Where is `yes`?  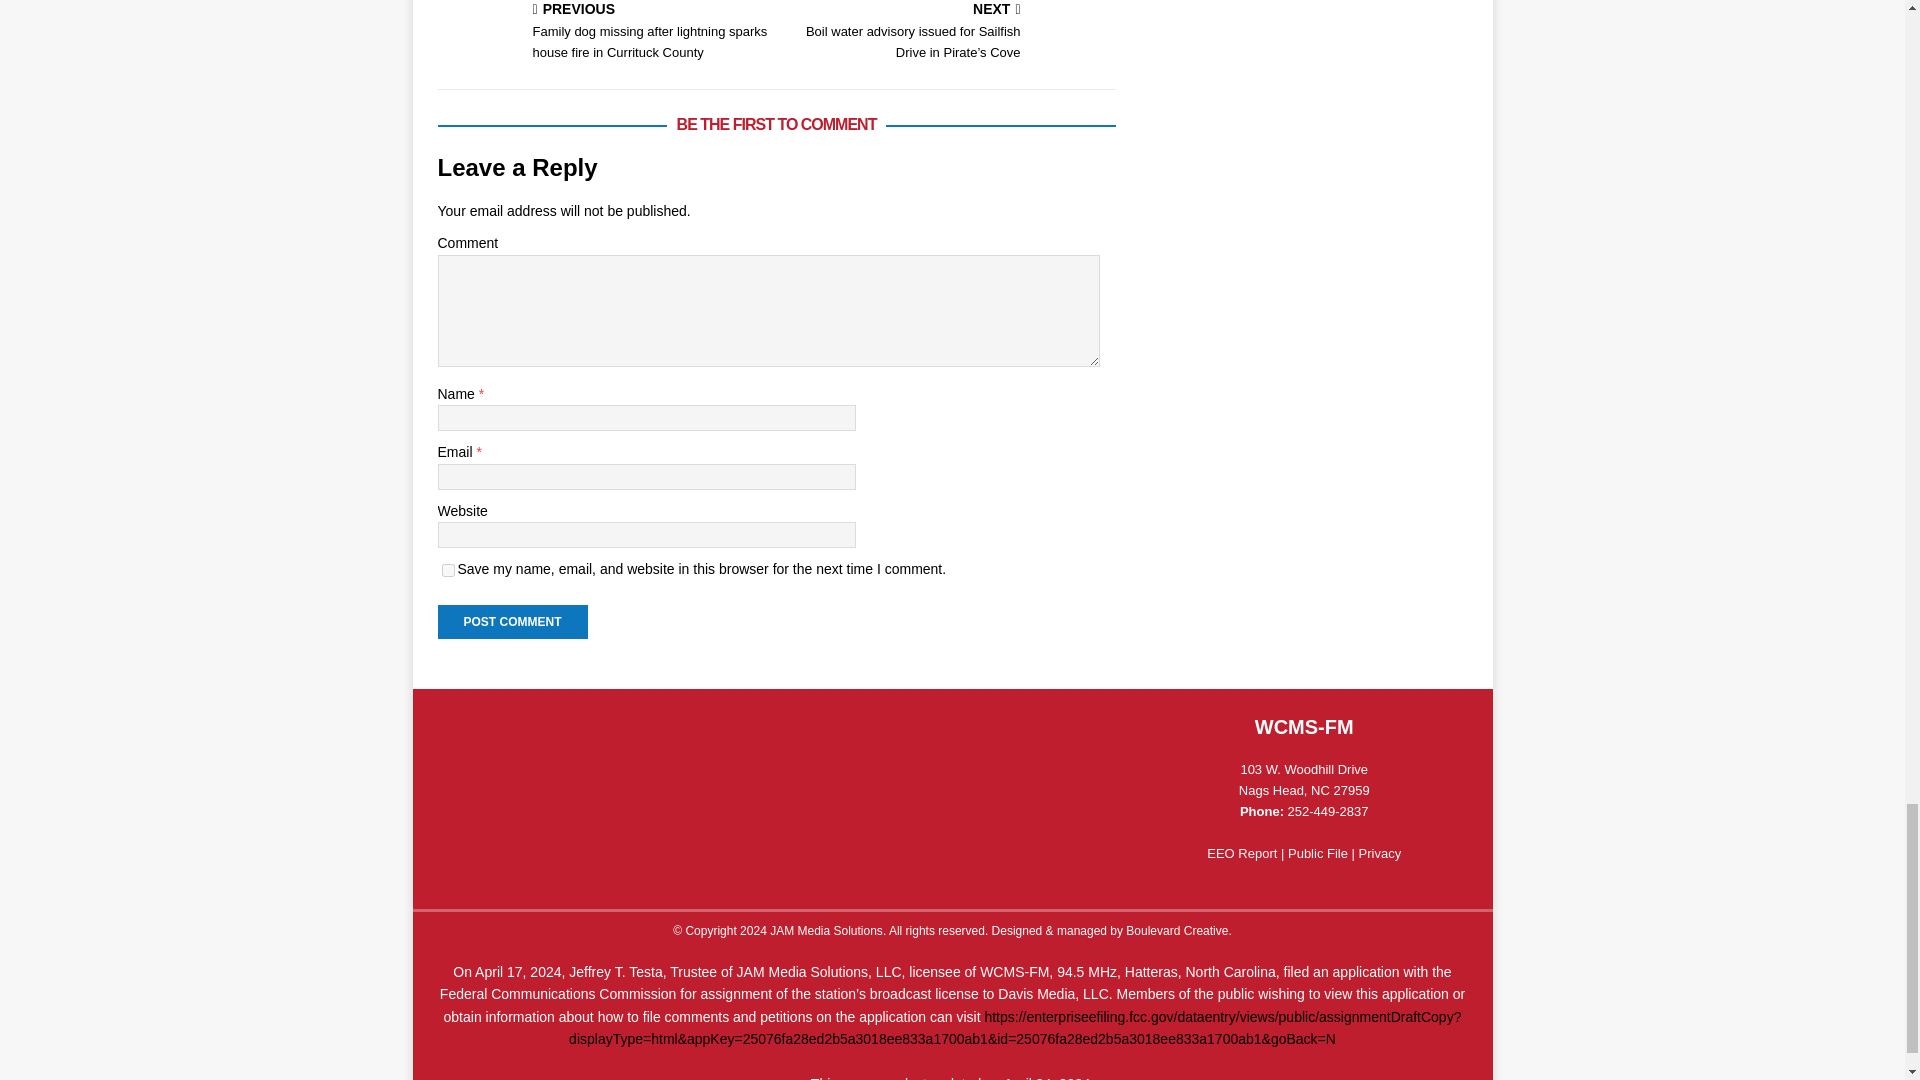
yes is located at coordinates (448, 570).